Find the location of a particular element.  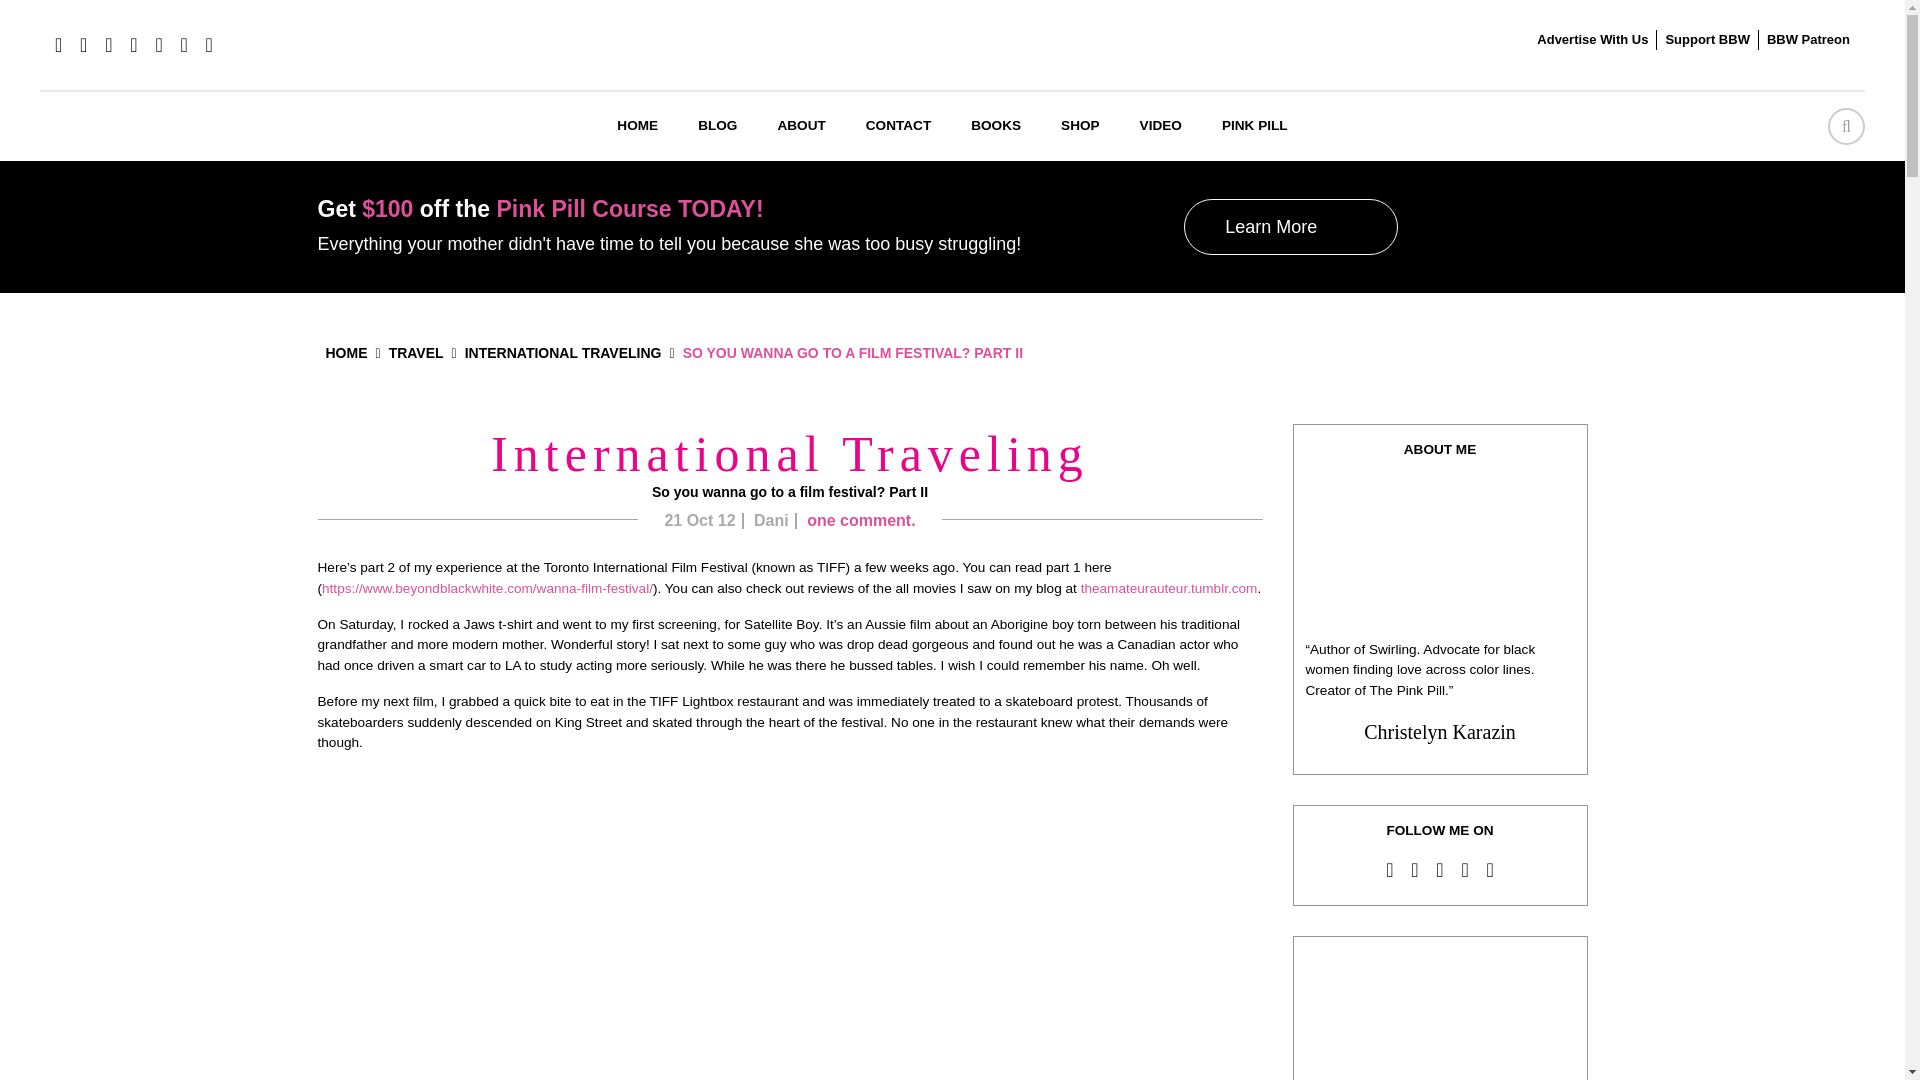

BLOG is located at coordinates (716, 126).